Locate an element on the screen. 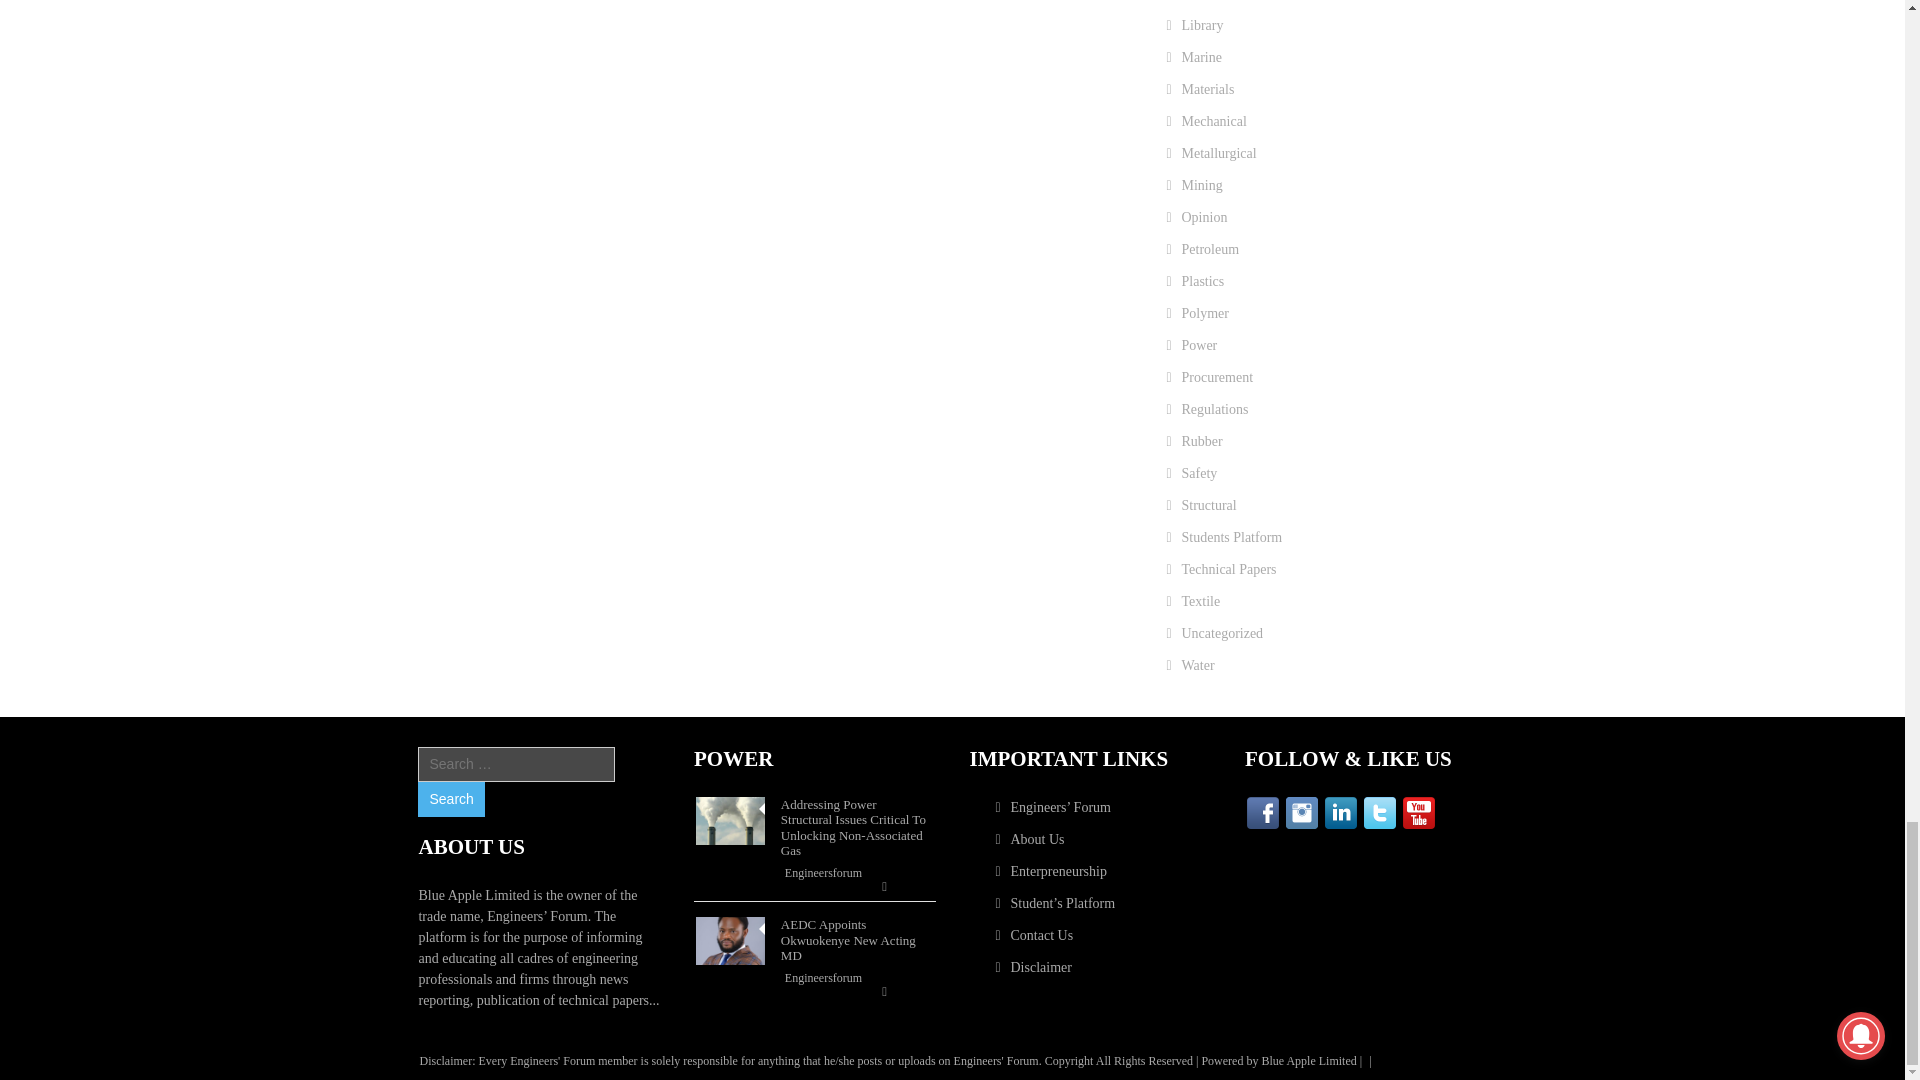  AEDC Appoints Okwuokenye New Acting MD is located at coordinates (730, 940).